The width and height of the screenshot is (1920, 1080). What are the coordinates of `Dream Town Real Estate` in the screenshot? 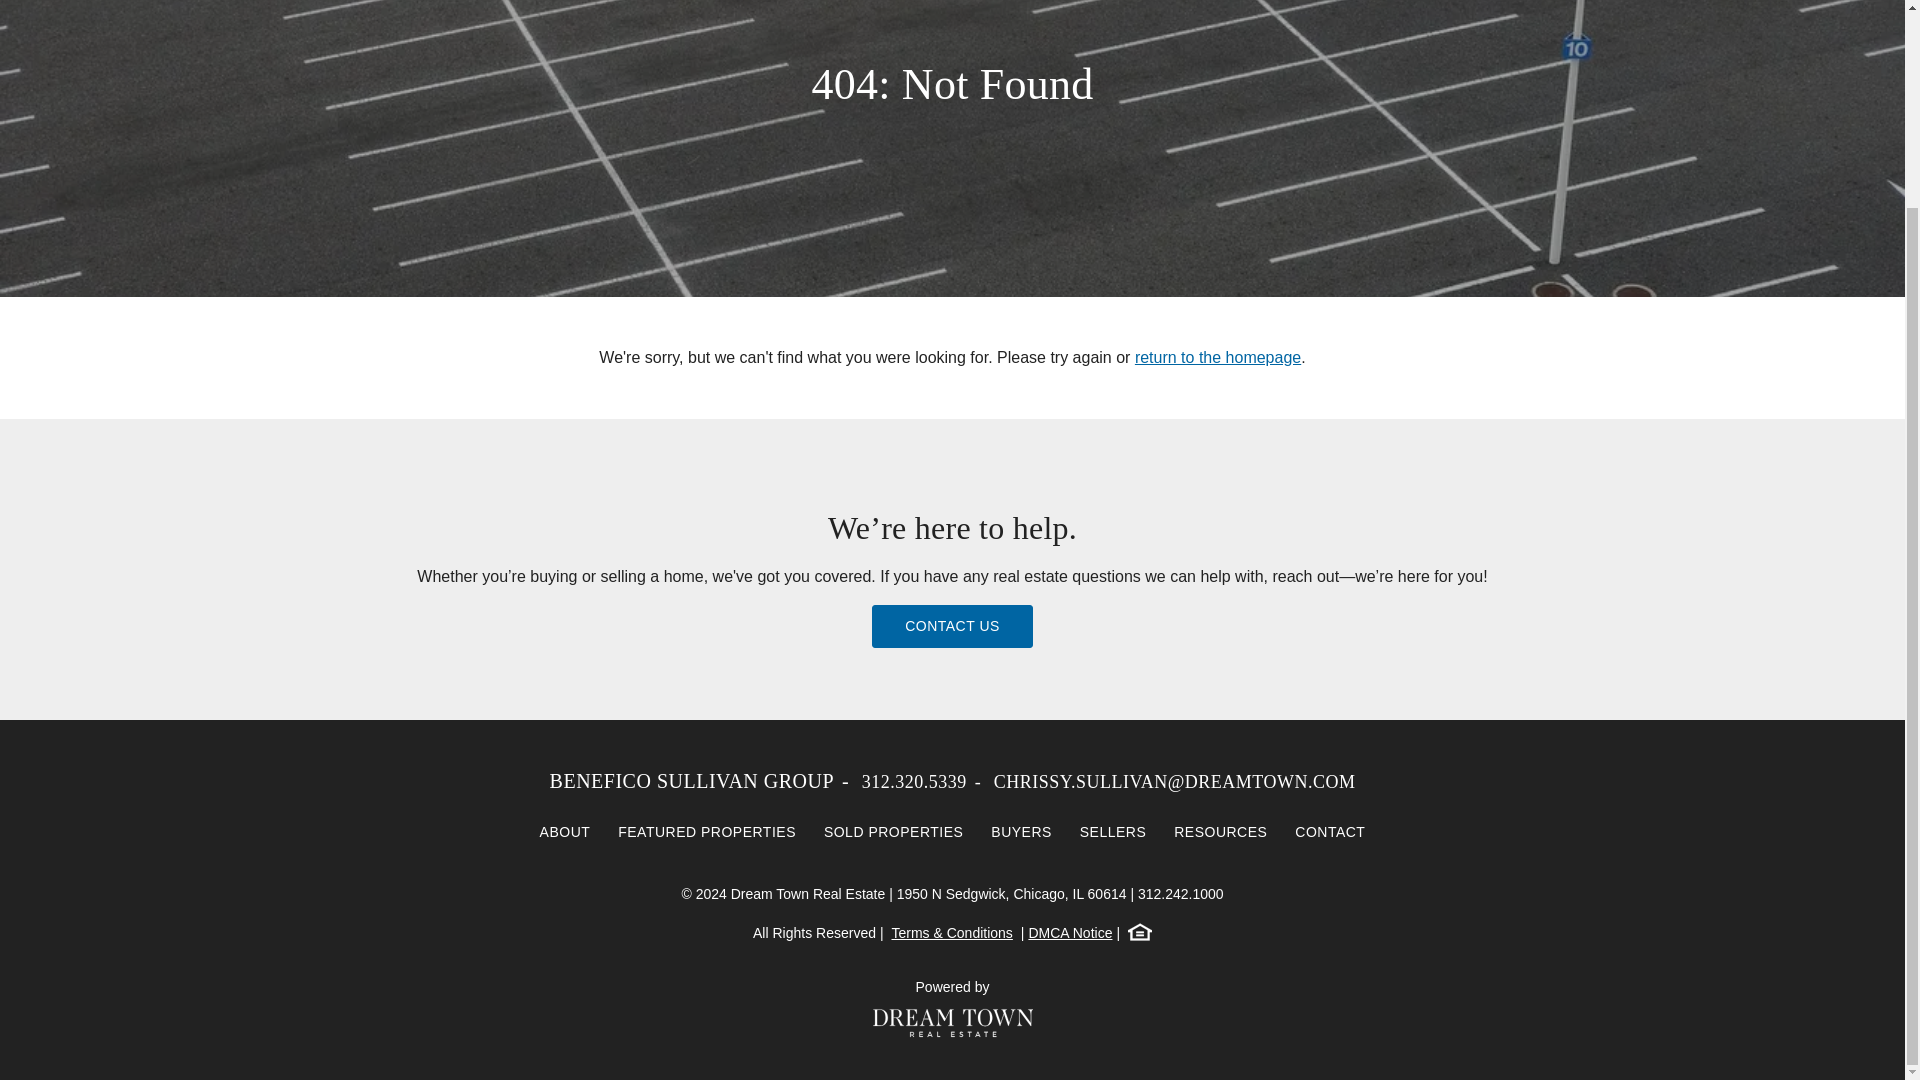 It's located at (952, 1022).